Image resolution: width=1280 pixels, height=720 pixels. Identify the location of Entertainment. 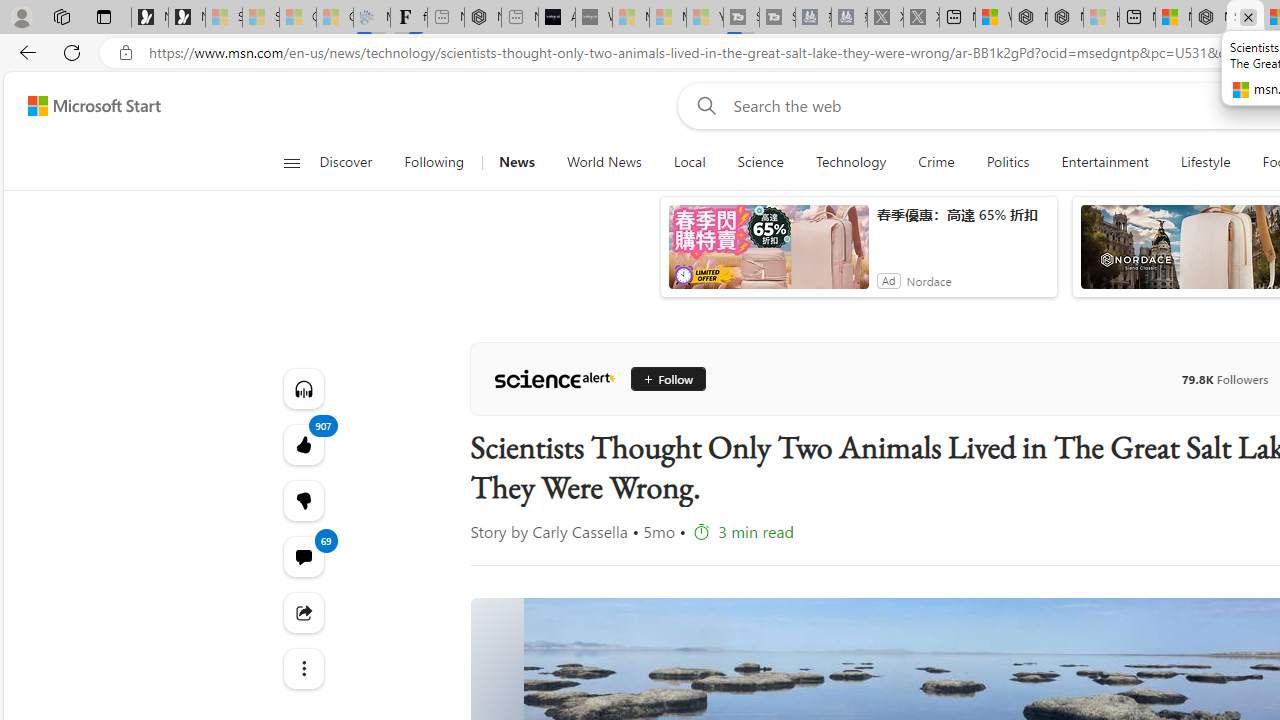
(1105, 162).